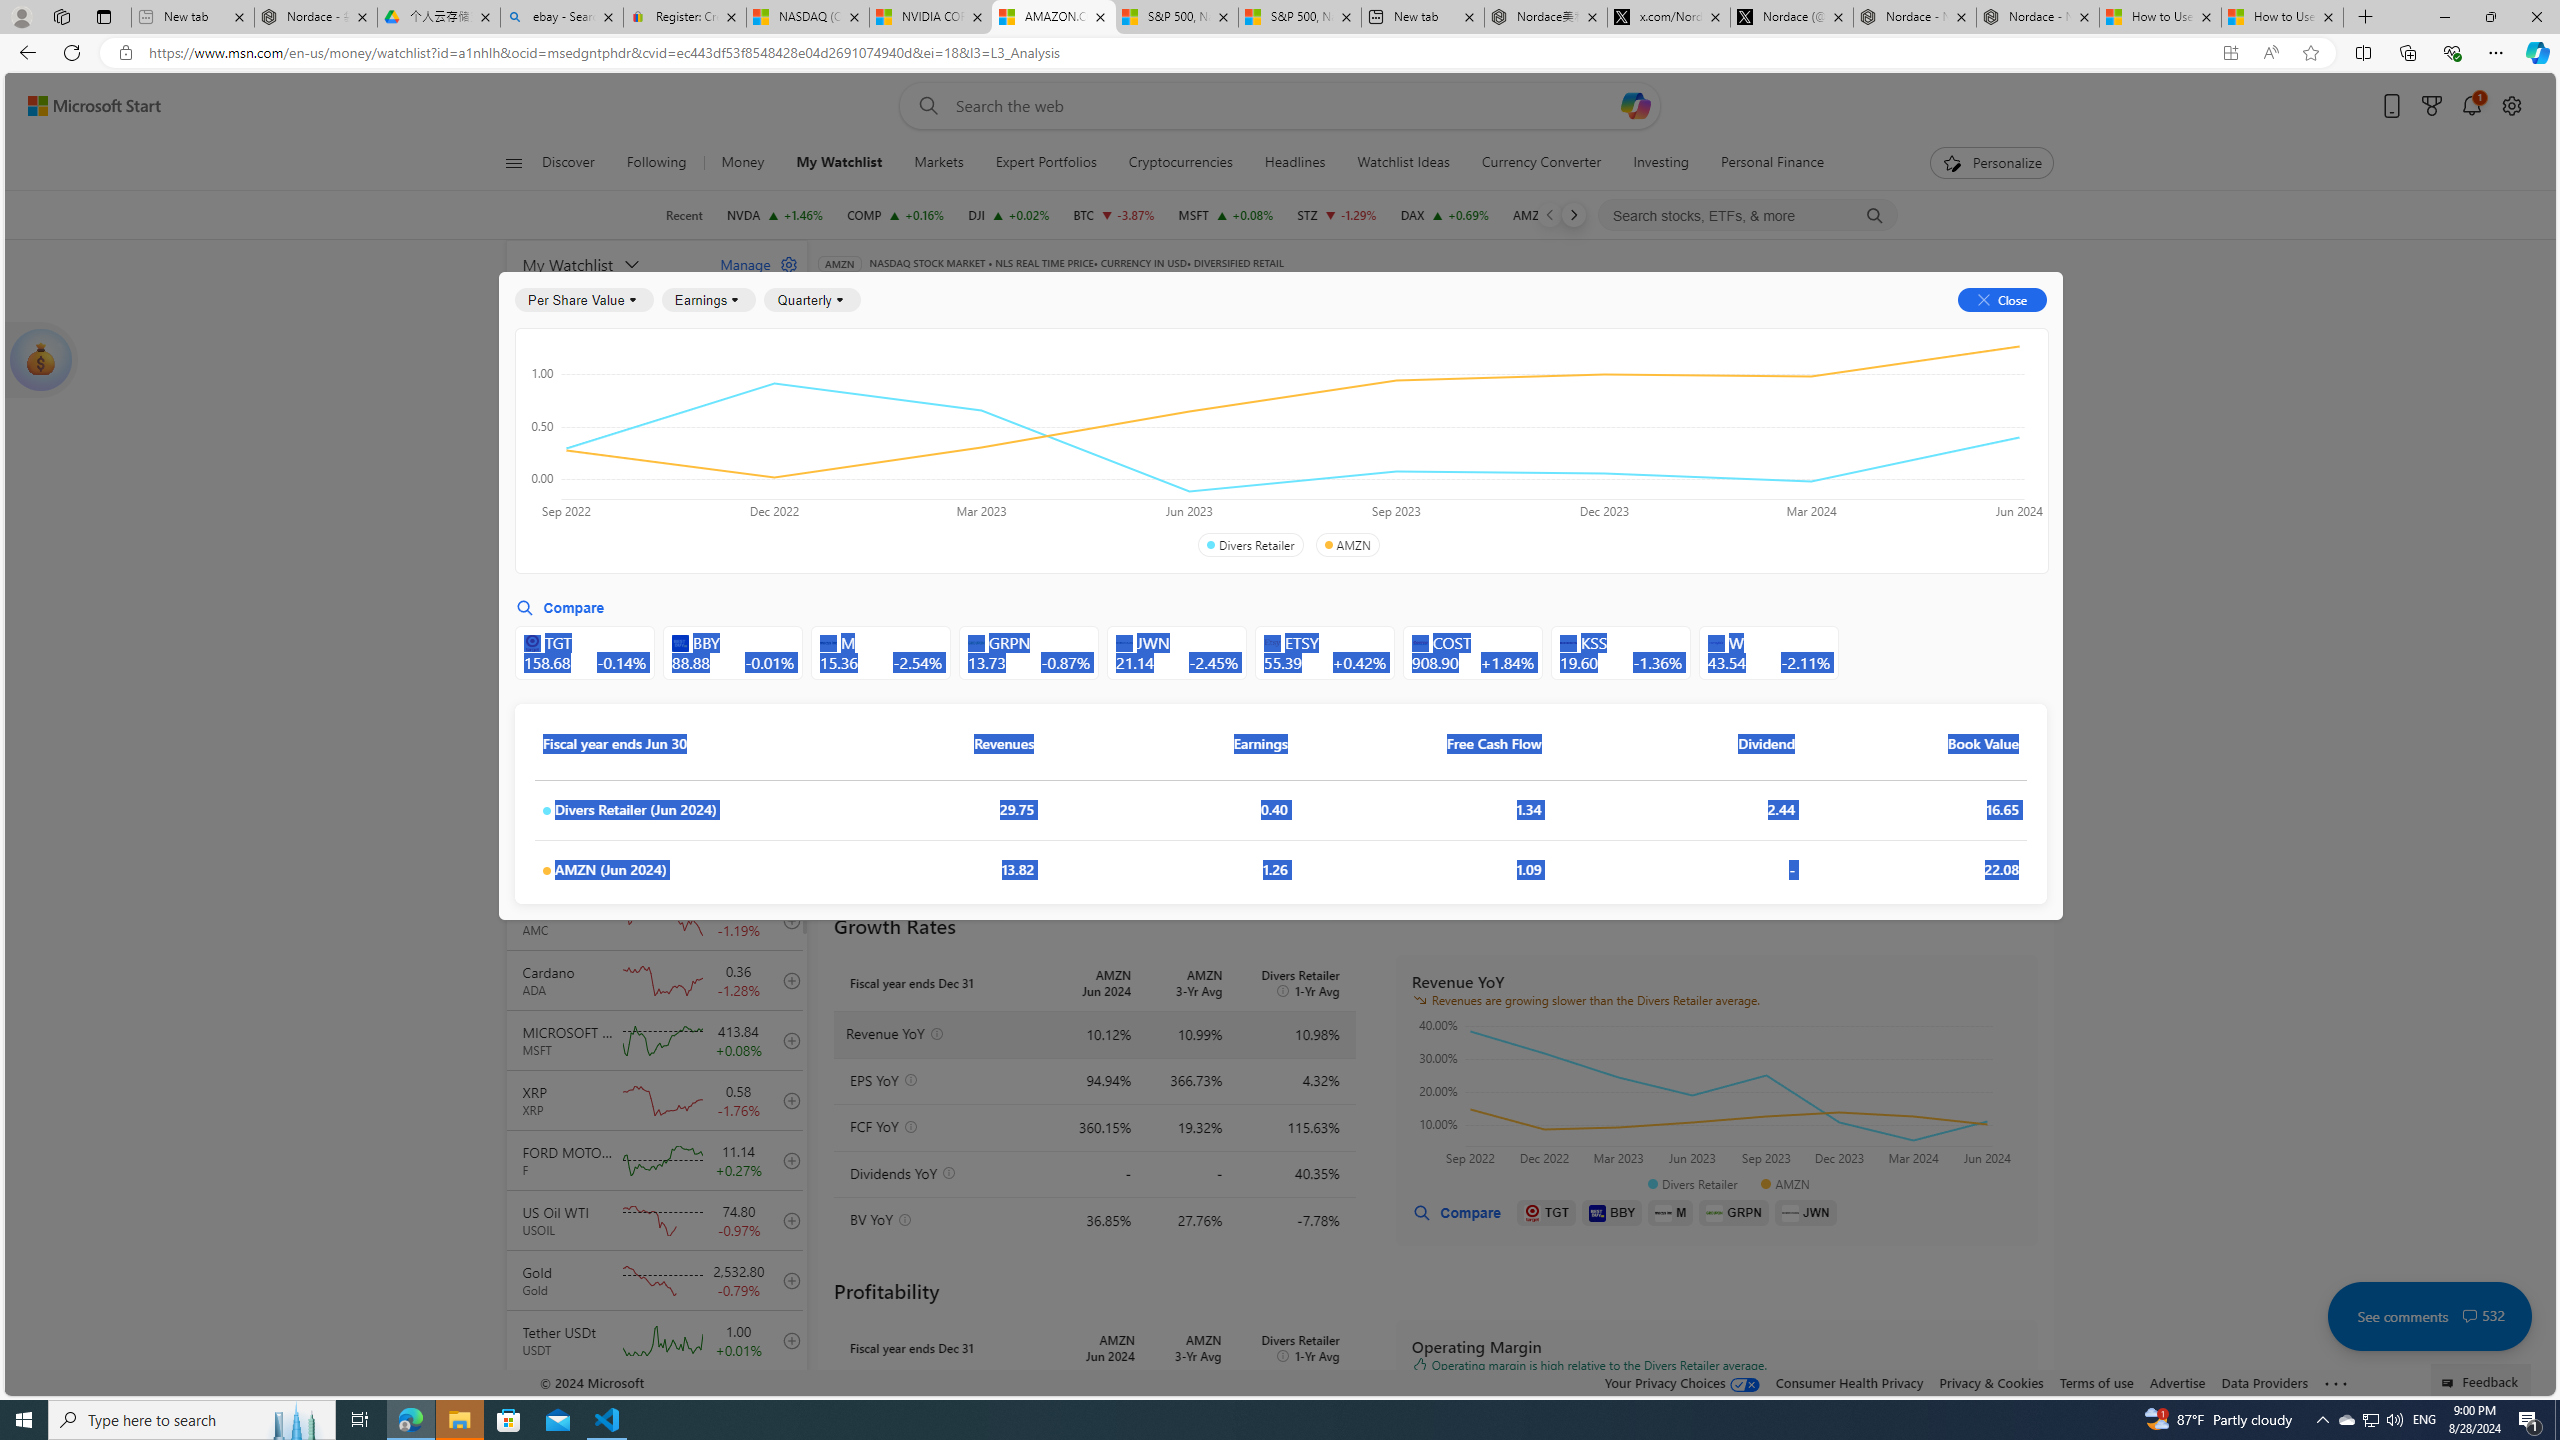 This screenshot has width=2560, height=1440. What do you see at coordinates (1080, 392) in the screenshot?
I see `Balance Sheet` at bounding box center [1080, 392].